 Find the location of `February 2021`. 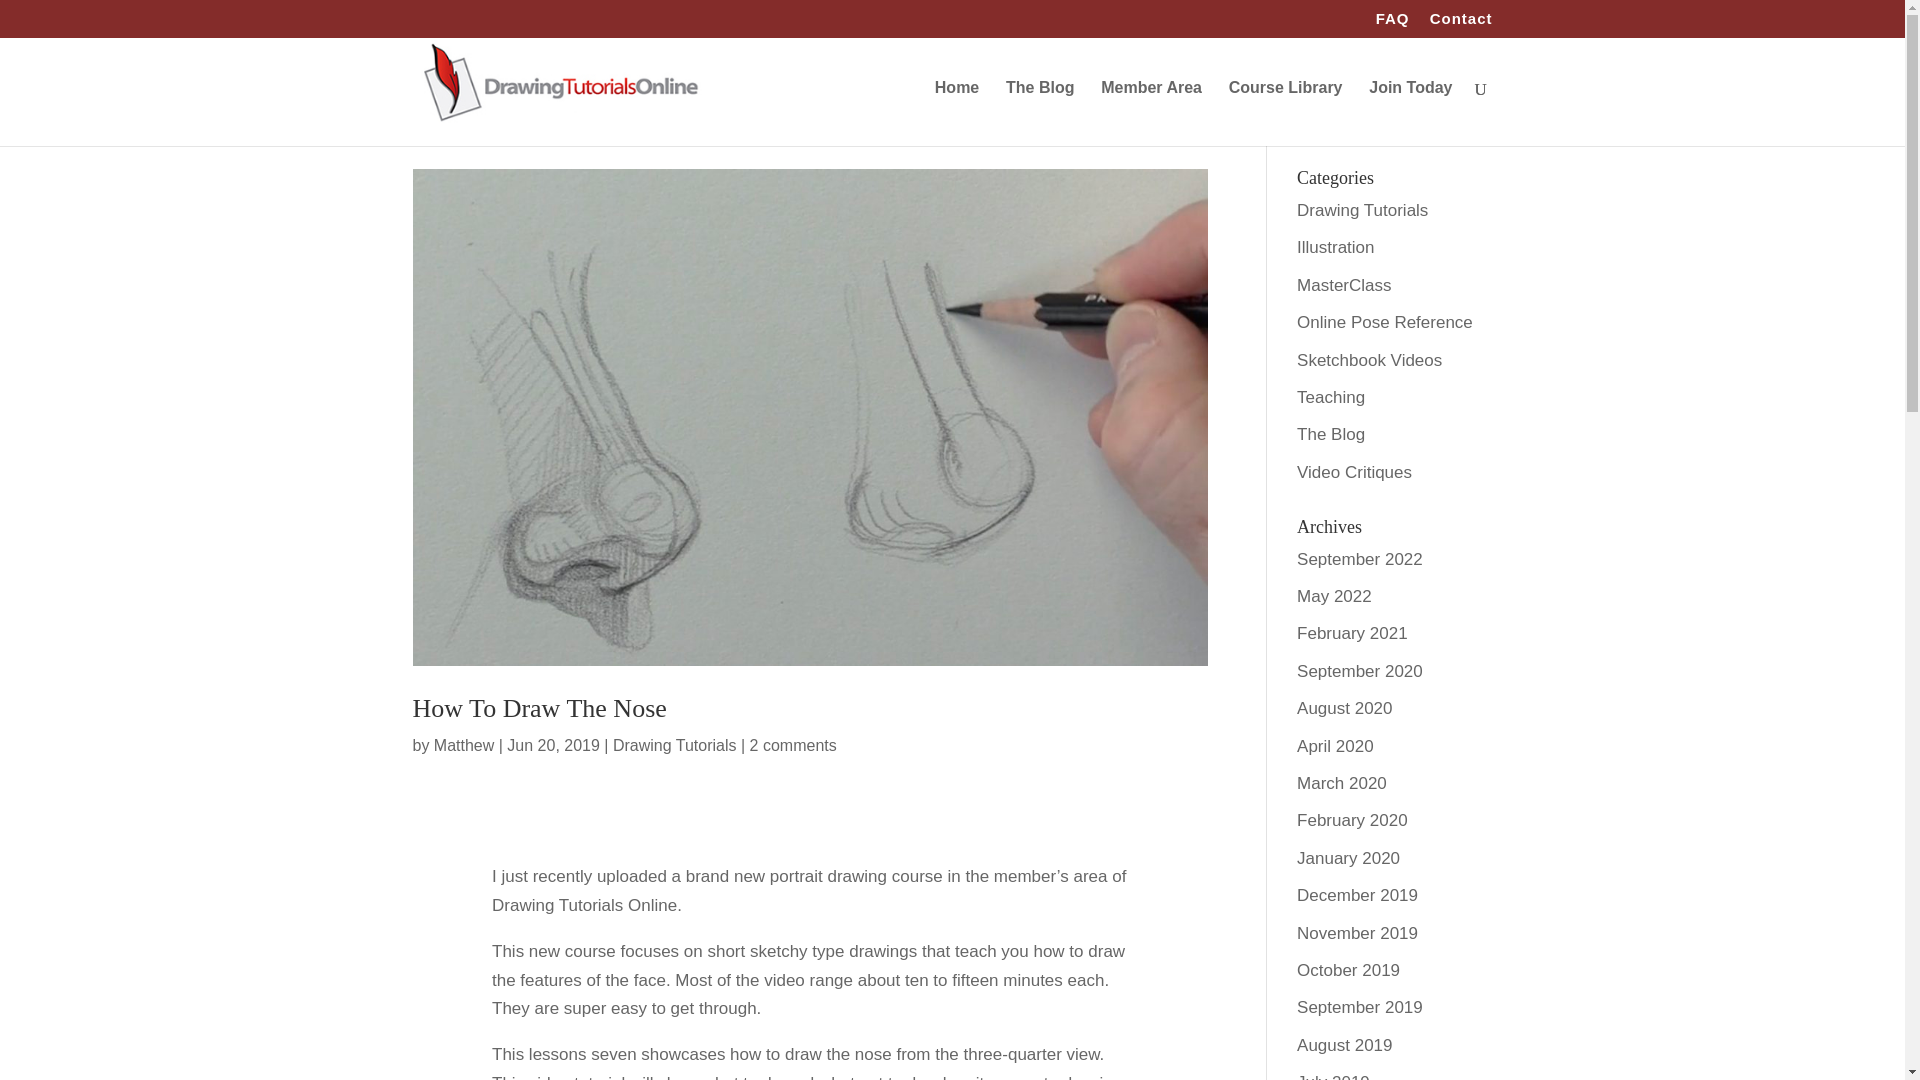

February 2021 is located at coordinates (1352, 633).